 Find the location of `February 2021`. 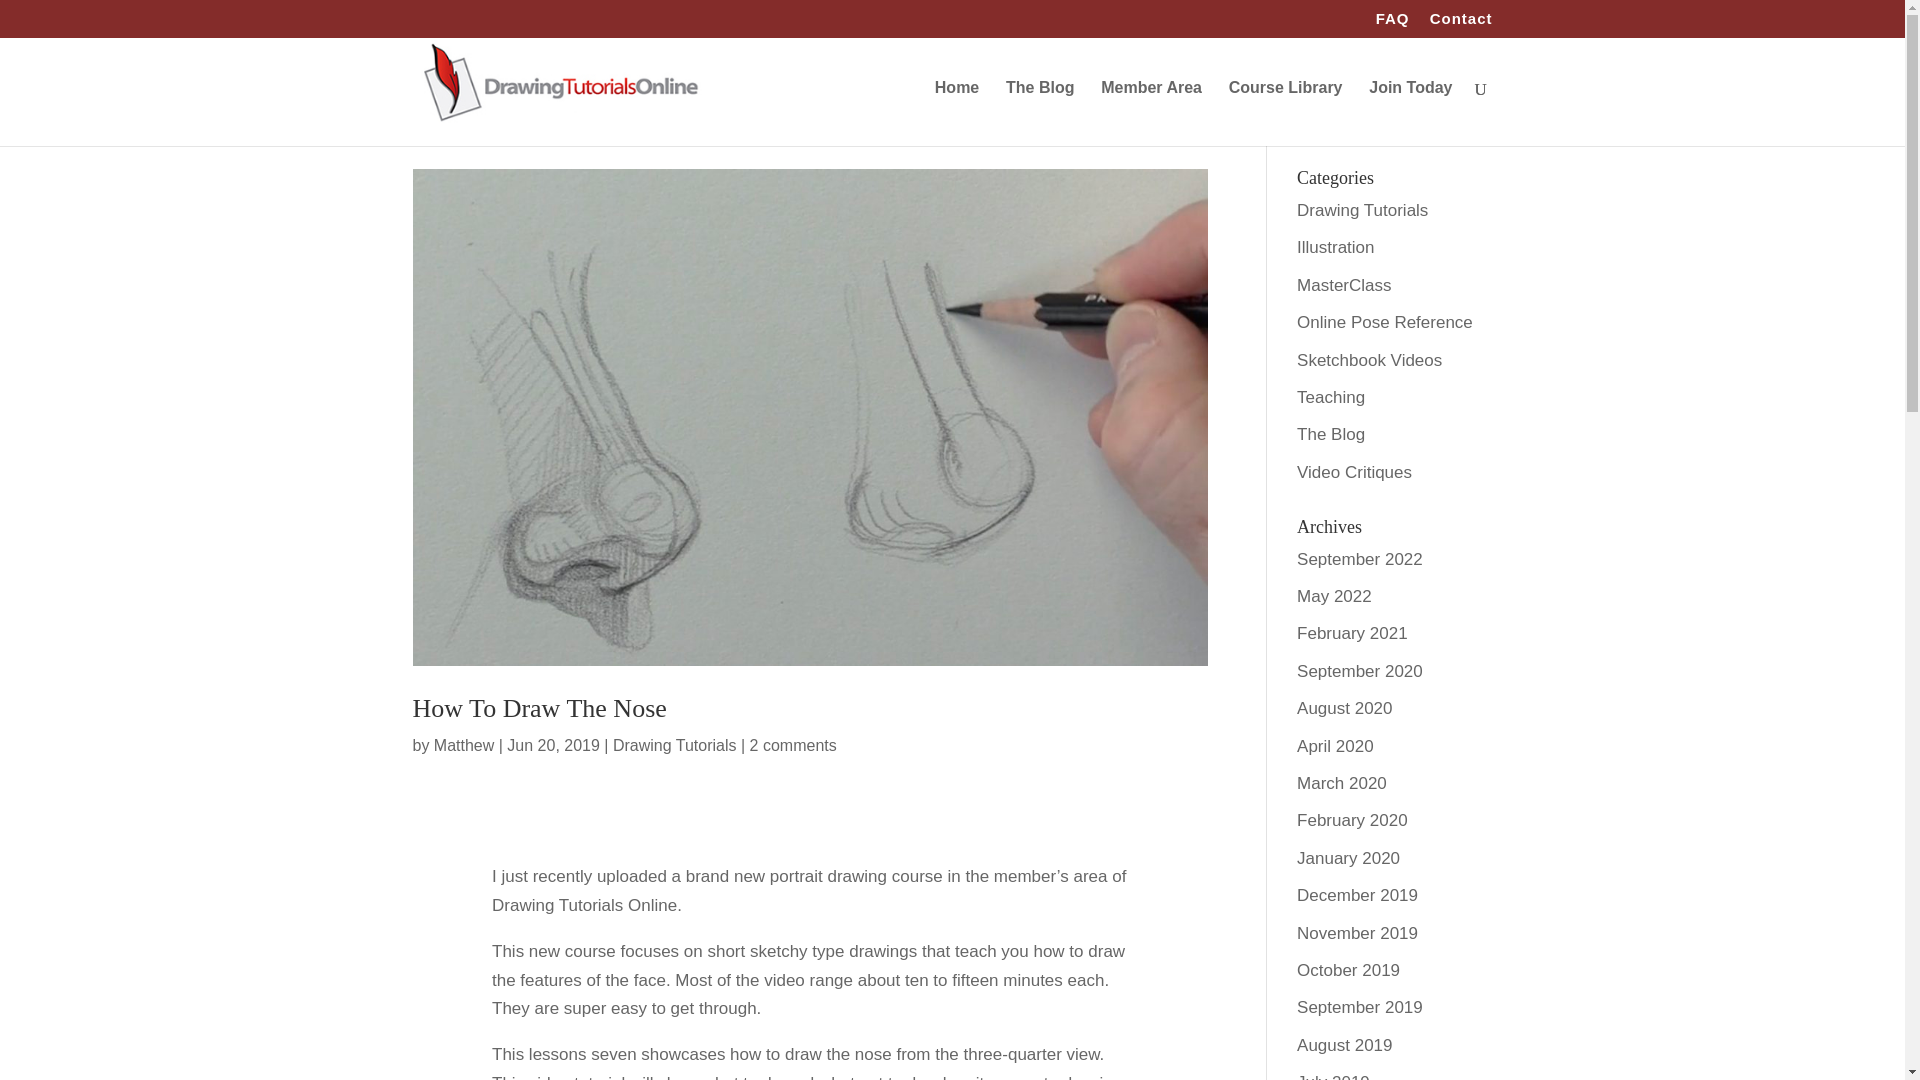

February 2021 is located at coordinates (1352, 633).